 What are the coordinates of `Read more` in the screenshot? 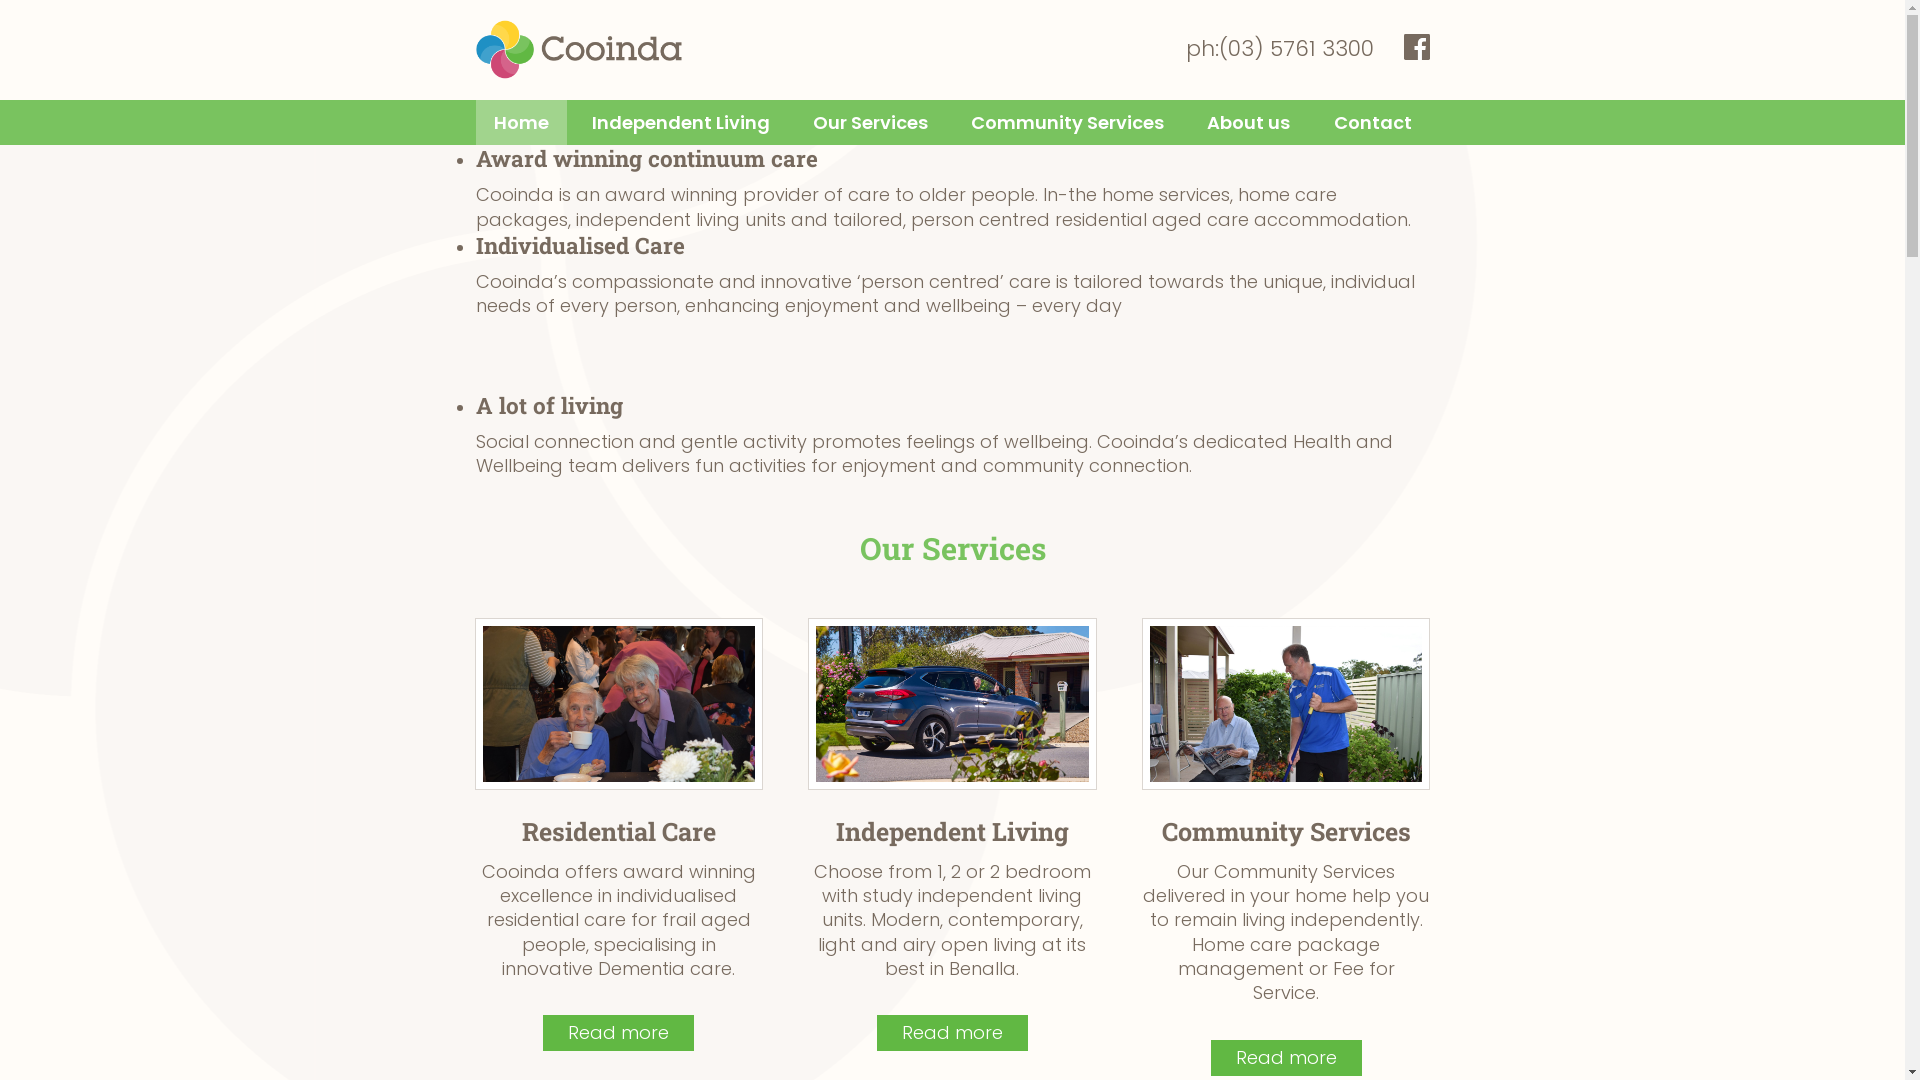 It's located at (1286, 1058).